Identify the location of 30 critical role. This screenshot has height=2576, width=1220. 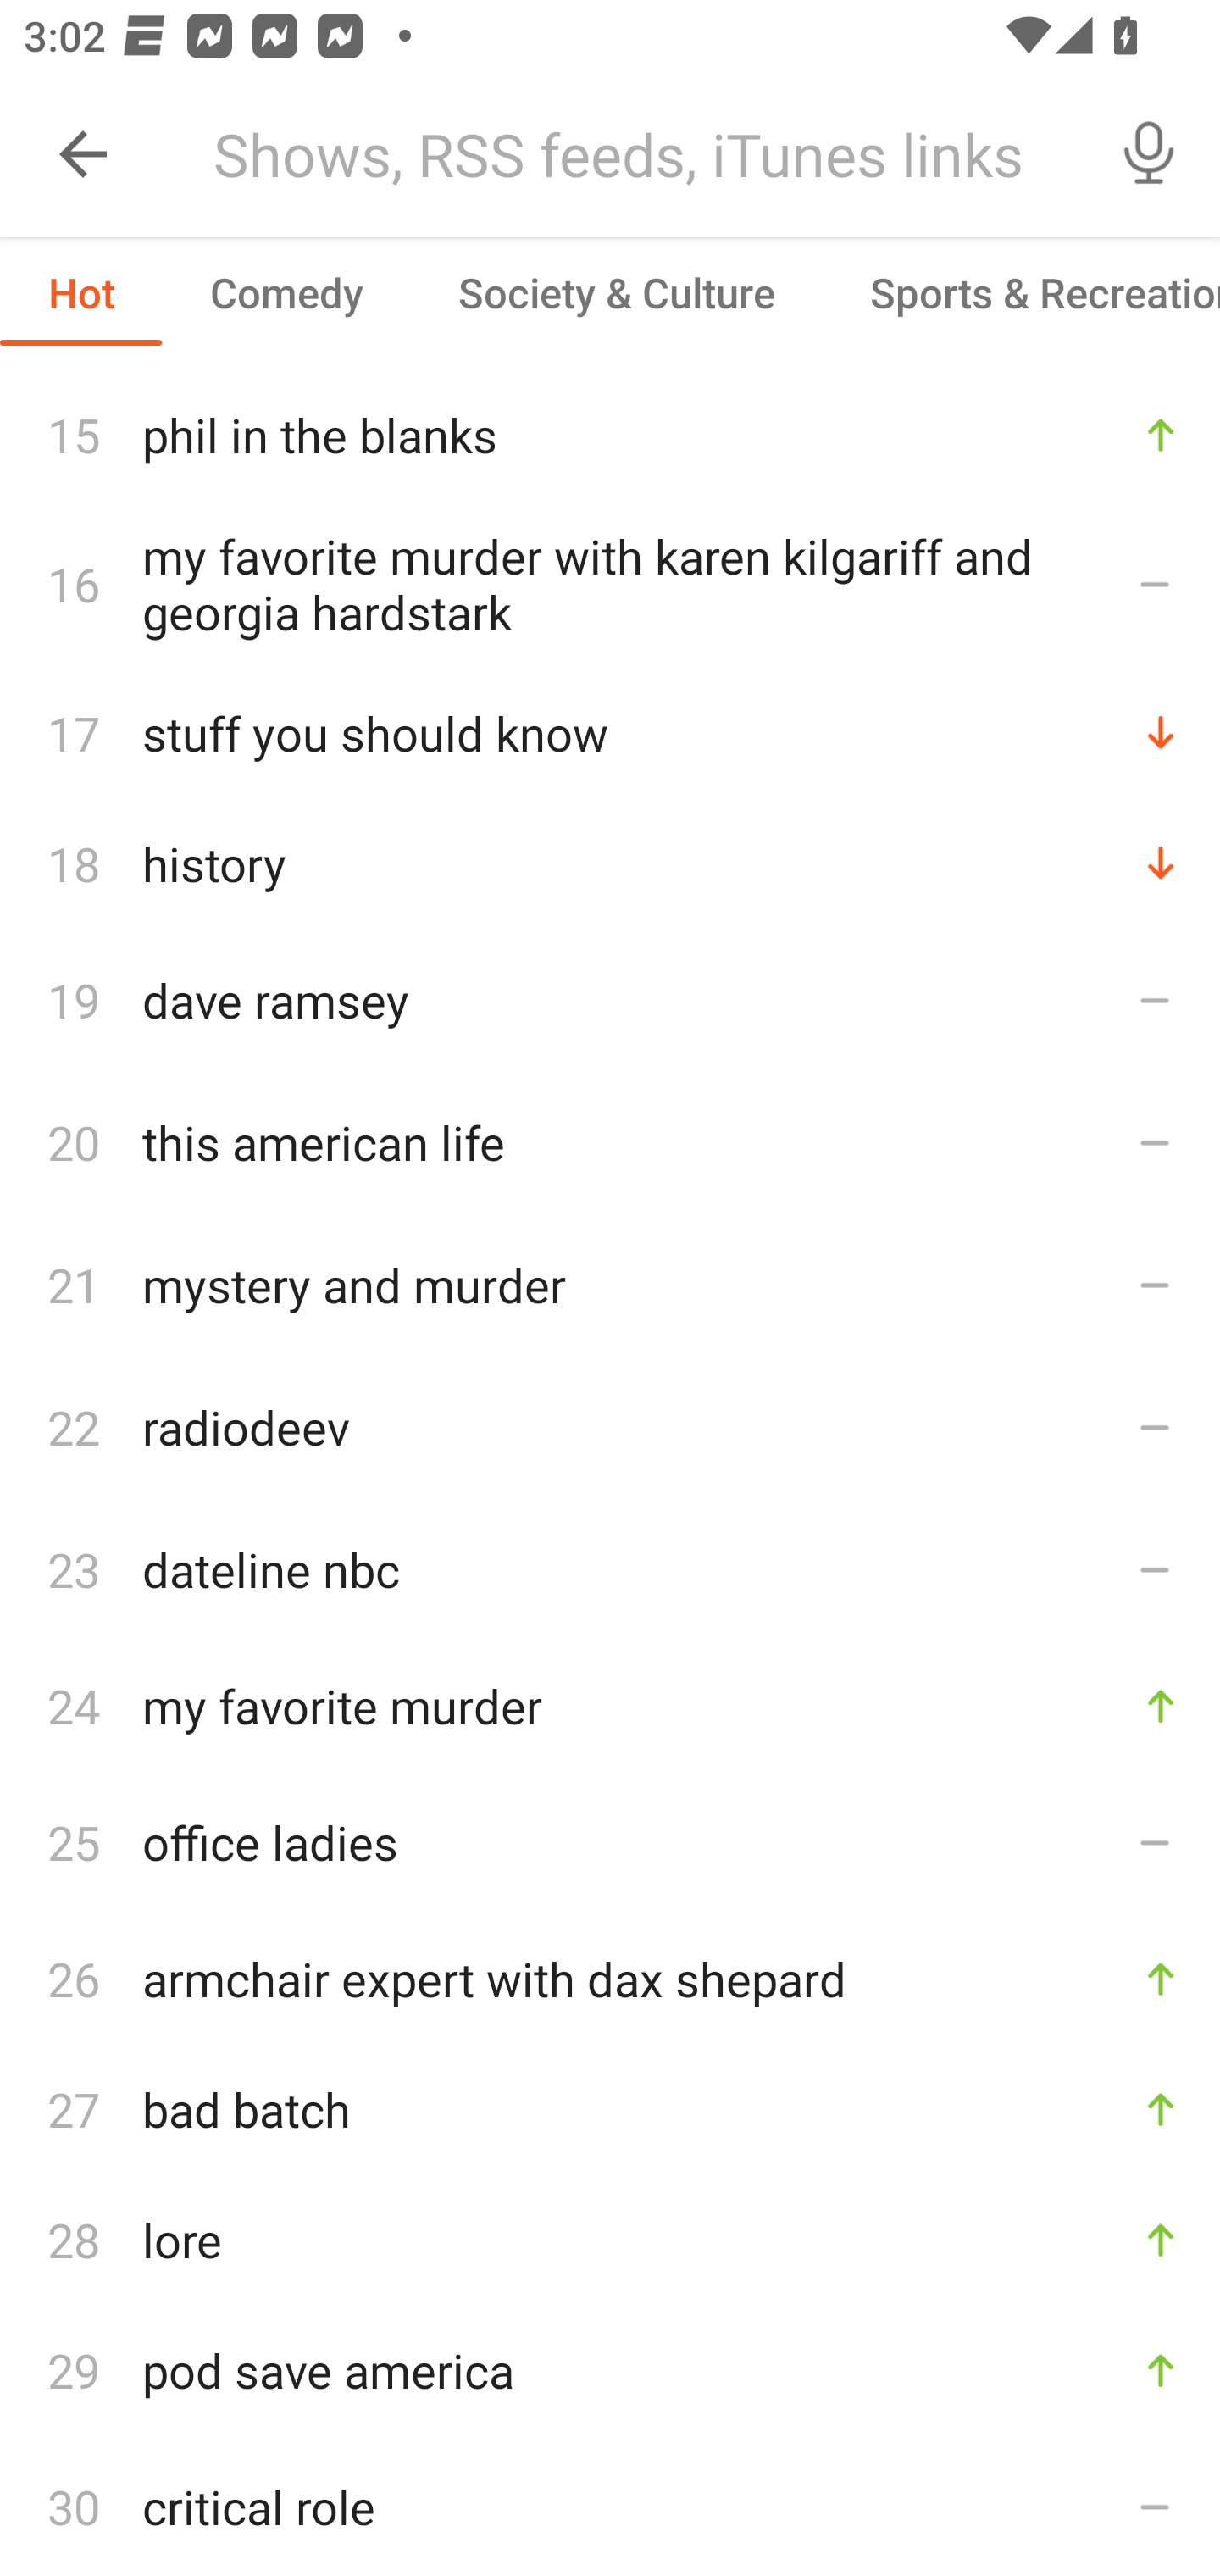
(610, 2505).